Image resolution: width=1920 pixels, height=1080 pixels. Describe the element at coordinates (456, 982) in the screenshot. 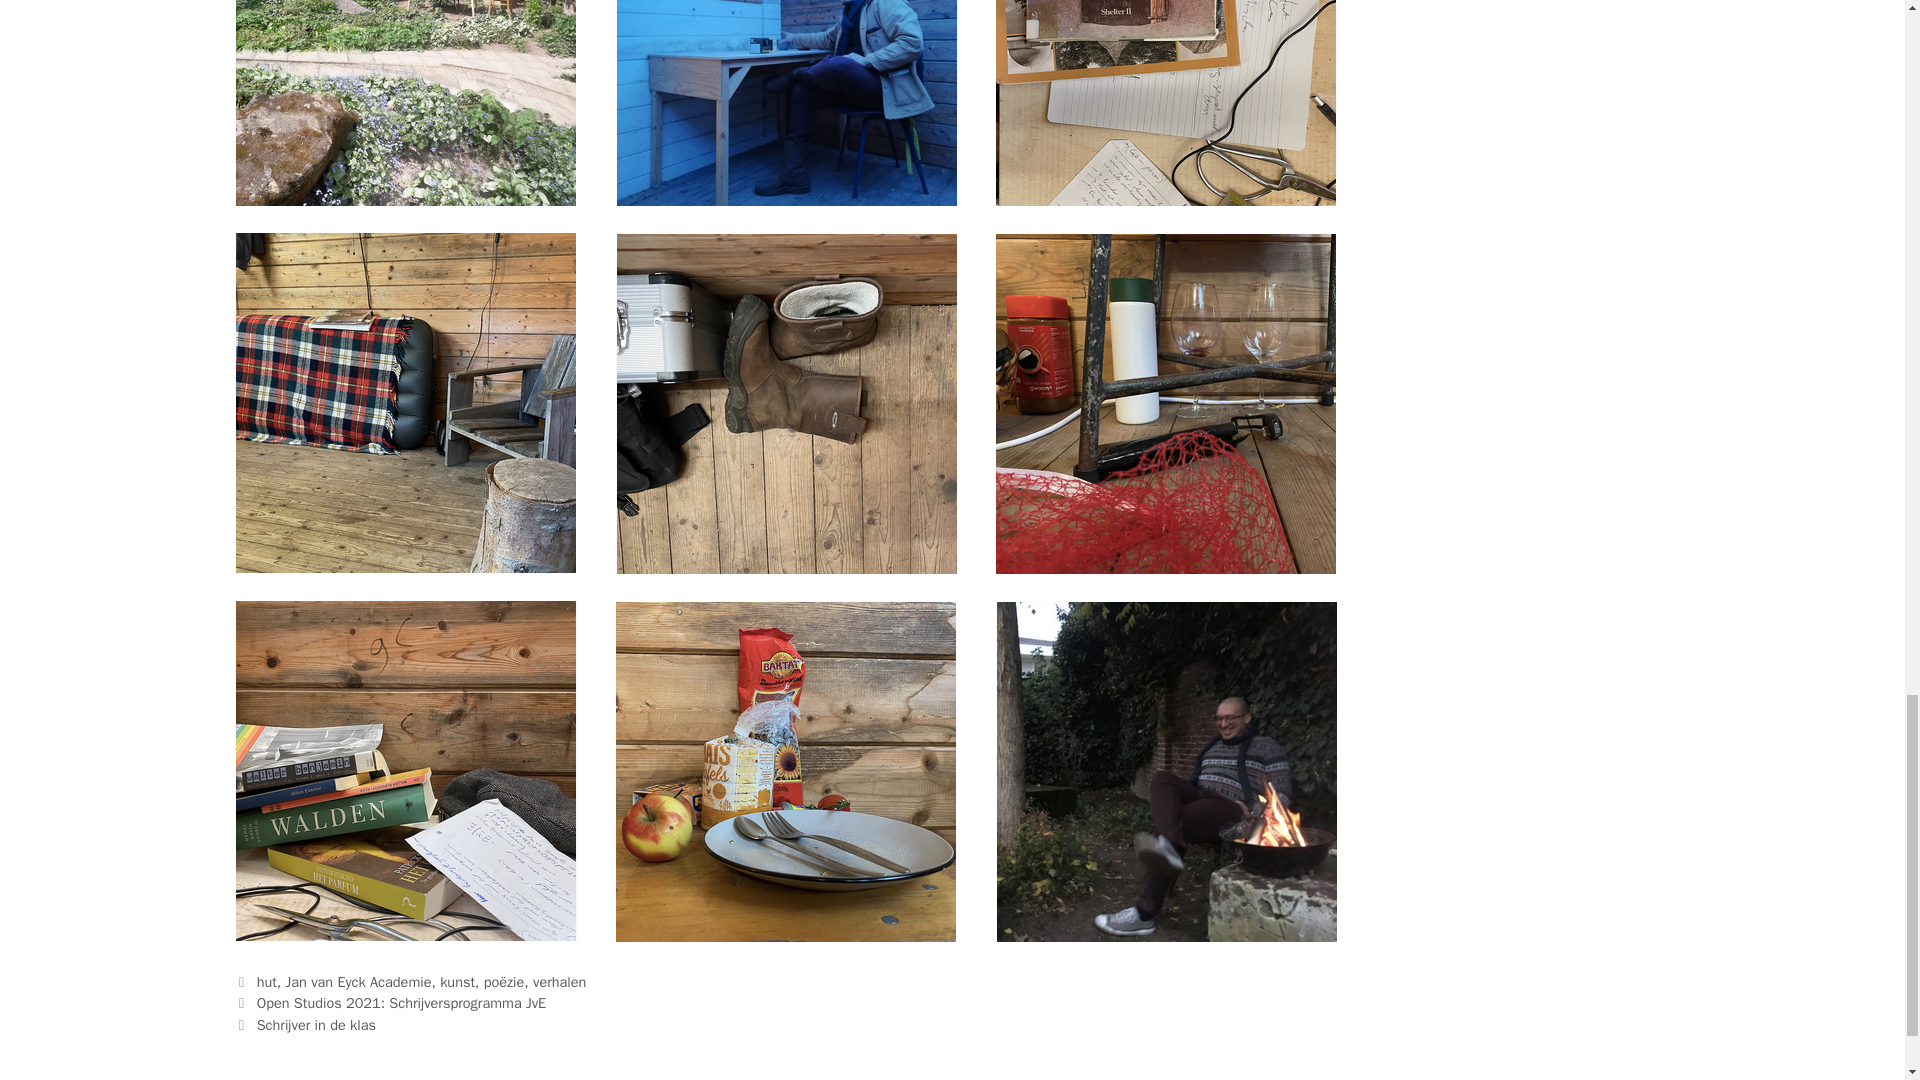

I see `kunst` at that location.